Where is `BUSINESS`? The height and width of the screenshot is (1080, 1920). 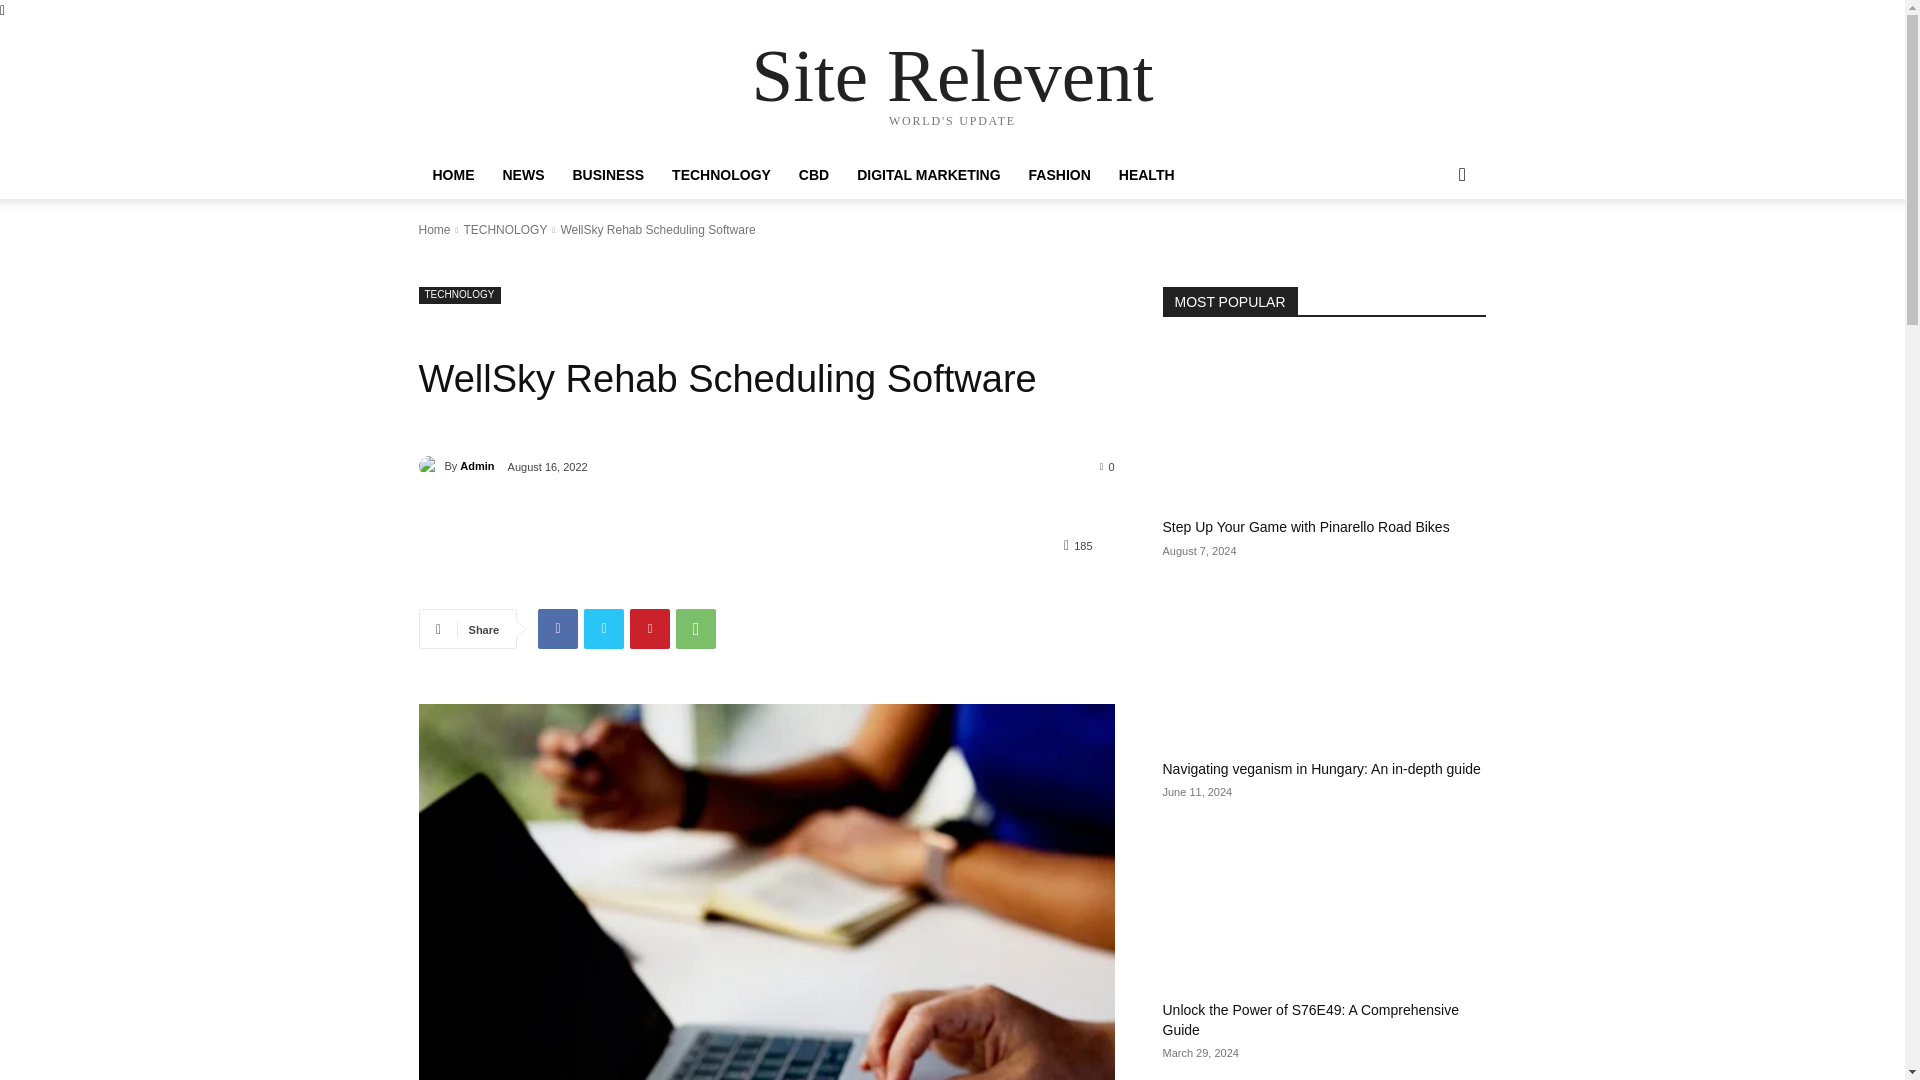 BUSINESS is located at coordinates (608, 174).